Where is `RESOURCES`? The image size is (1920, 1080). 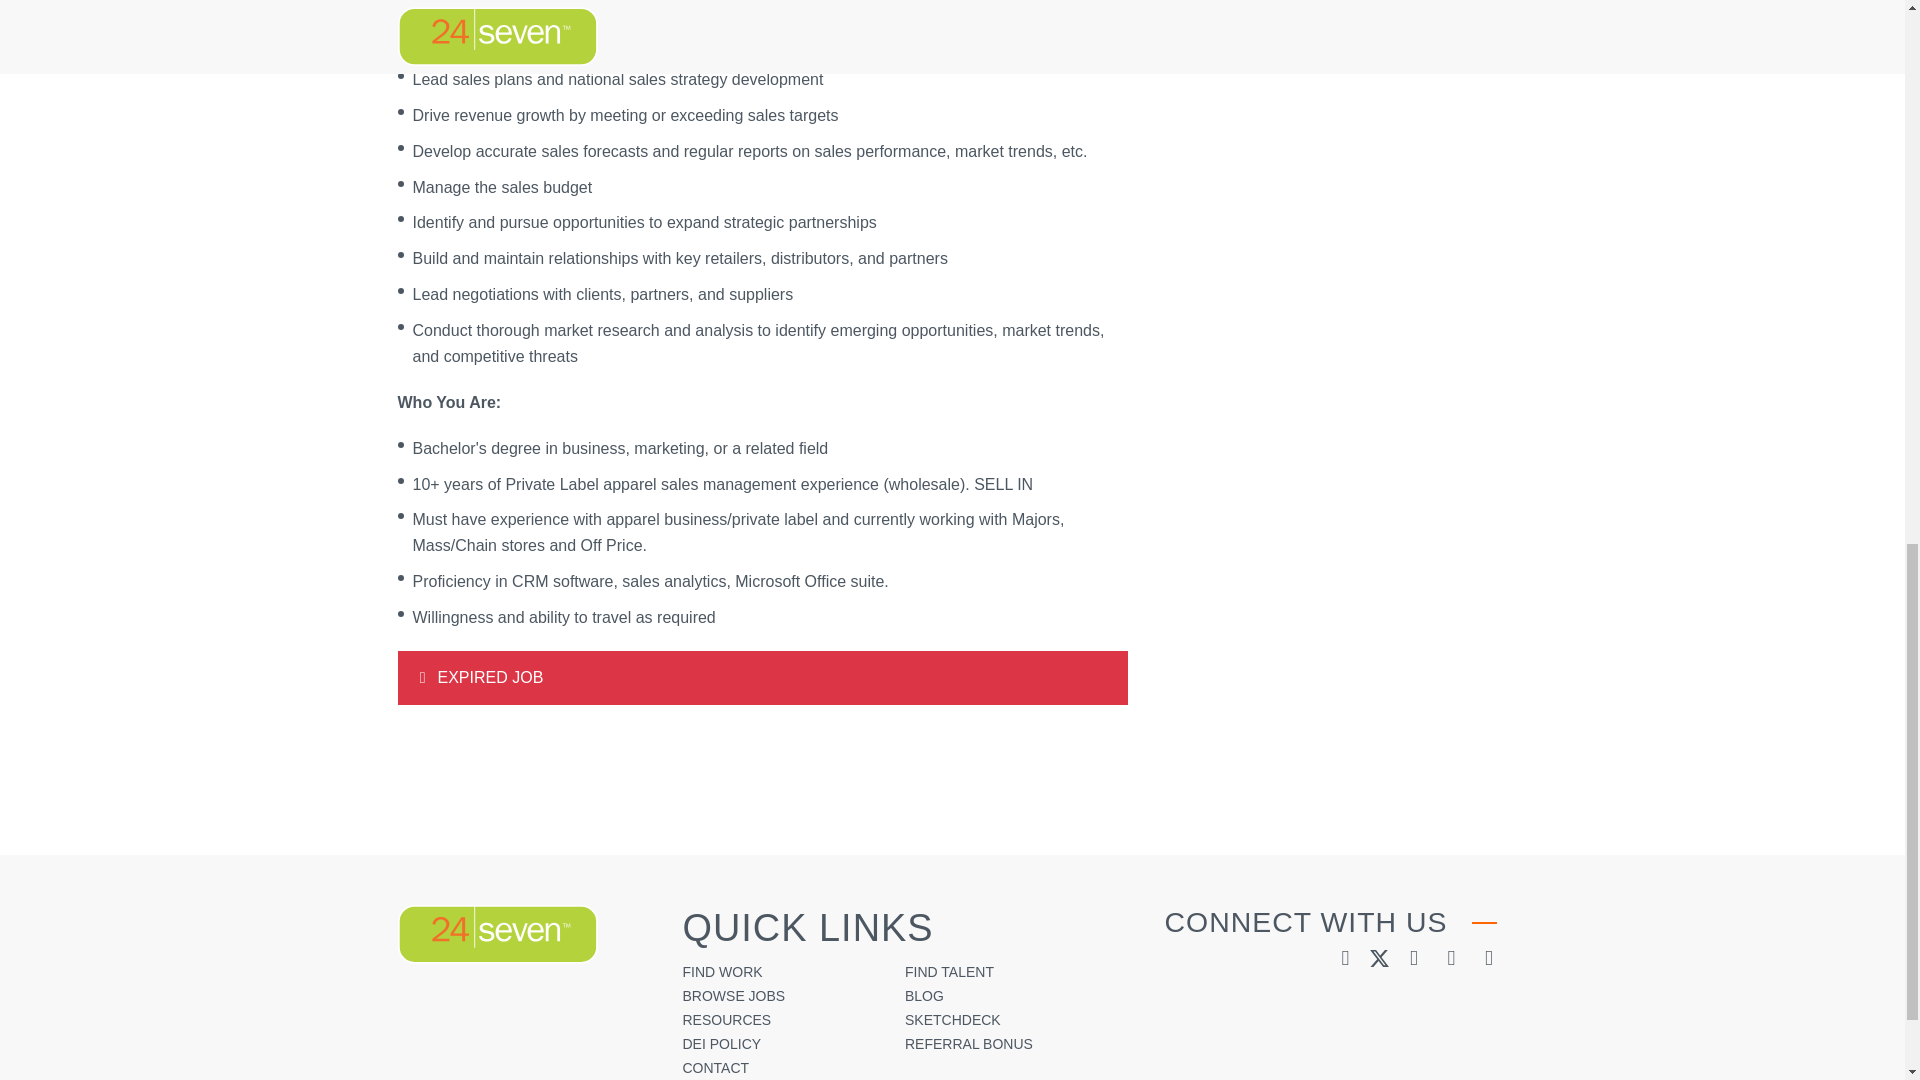 RESOURCES is located at coordinates (726, 1020).